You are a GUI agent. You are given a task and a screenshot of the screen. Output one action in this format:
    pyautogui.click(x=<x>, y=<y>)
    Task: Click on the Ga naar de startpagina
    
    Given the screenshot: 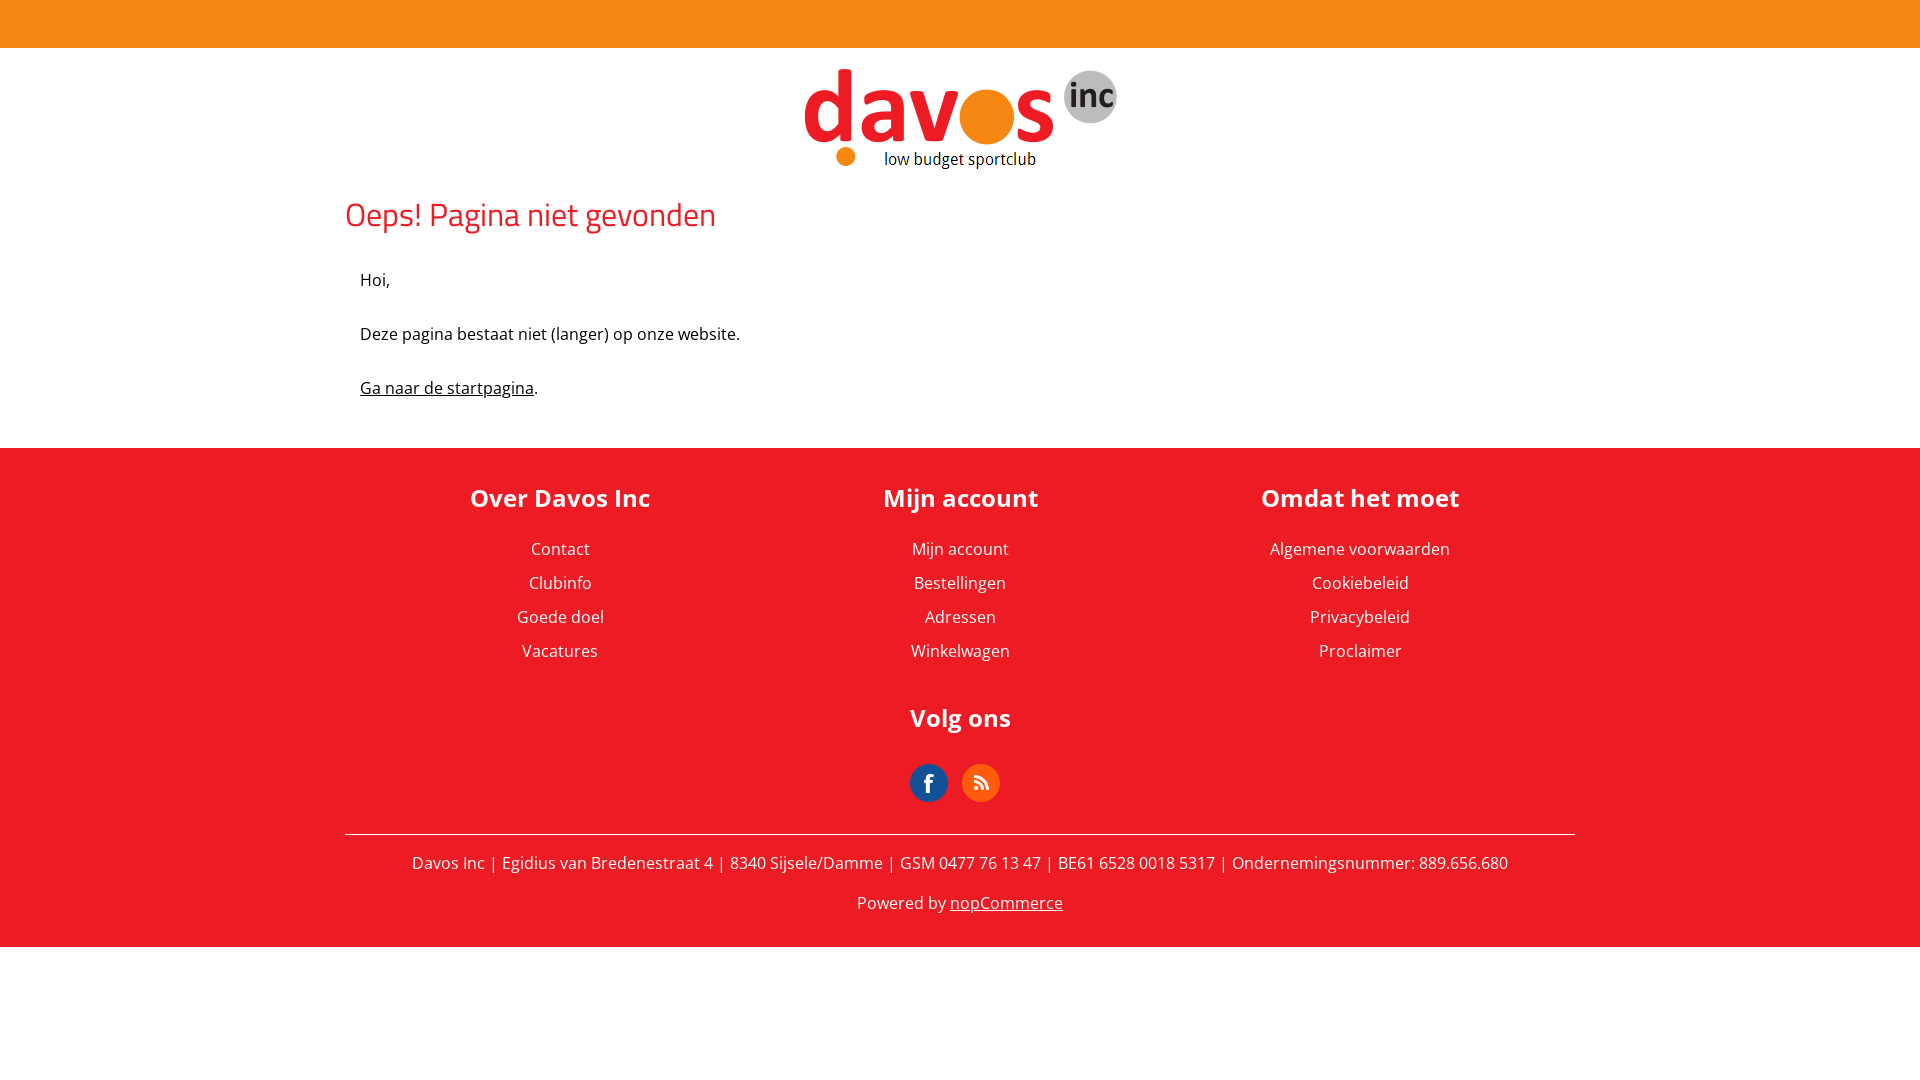 What is the action you would take?
    pyautogui.click(x=447, y=388)
    